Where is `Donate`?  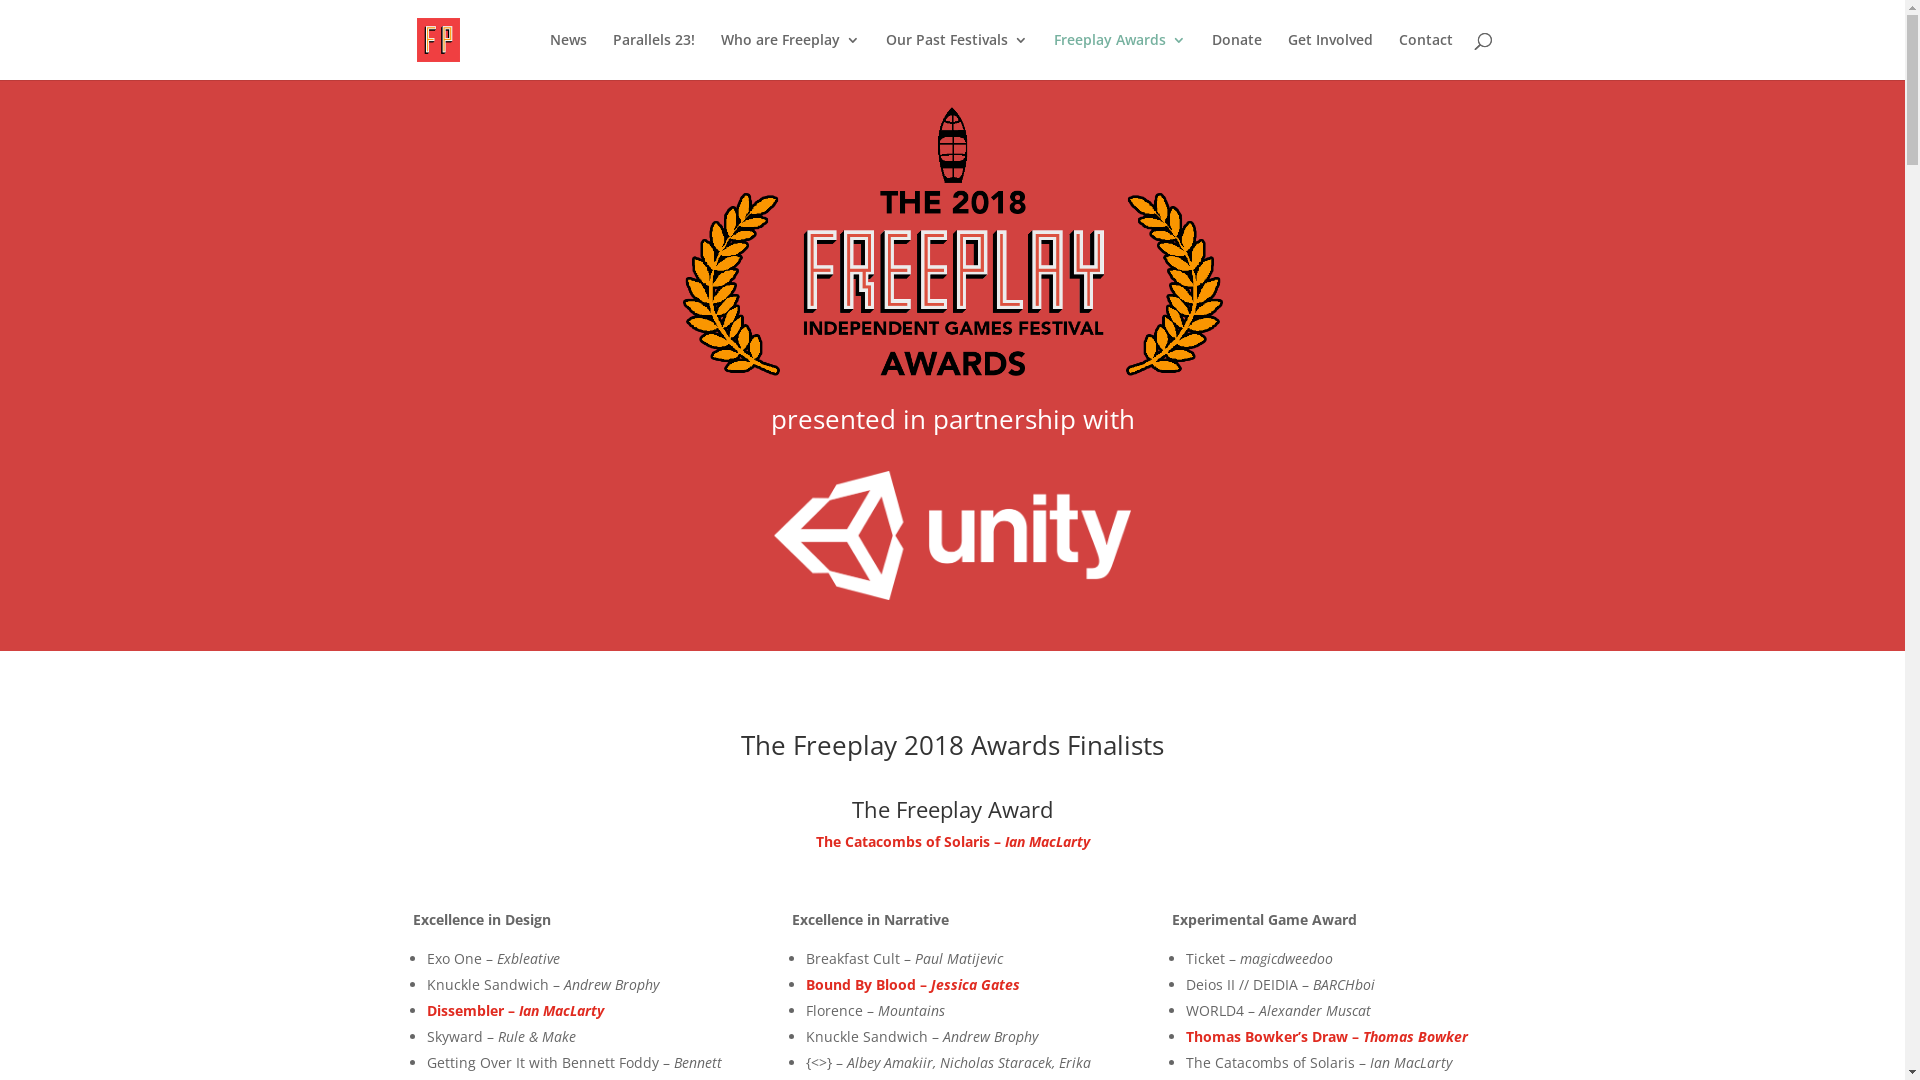
Donate is located at coordinates (1237, 56).